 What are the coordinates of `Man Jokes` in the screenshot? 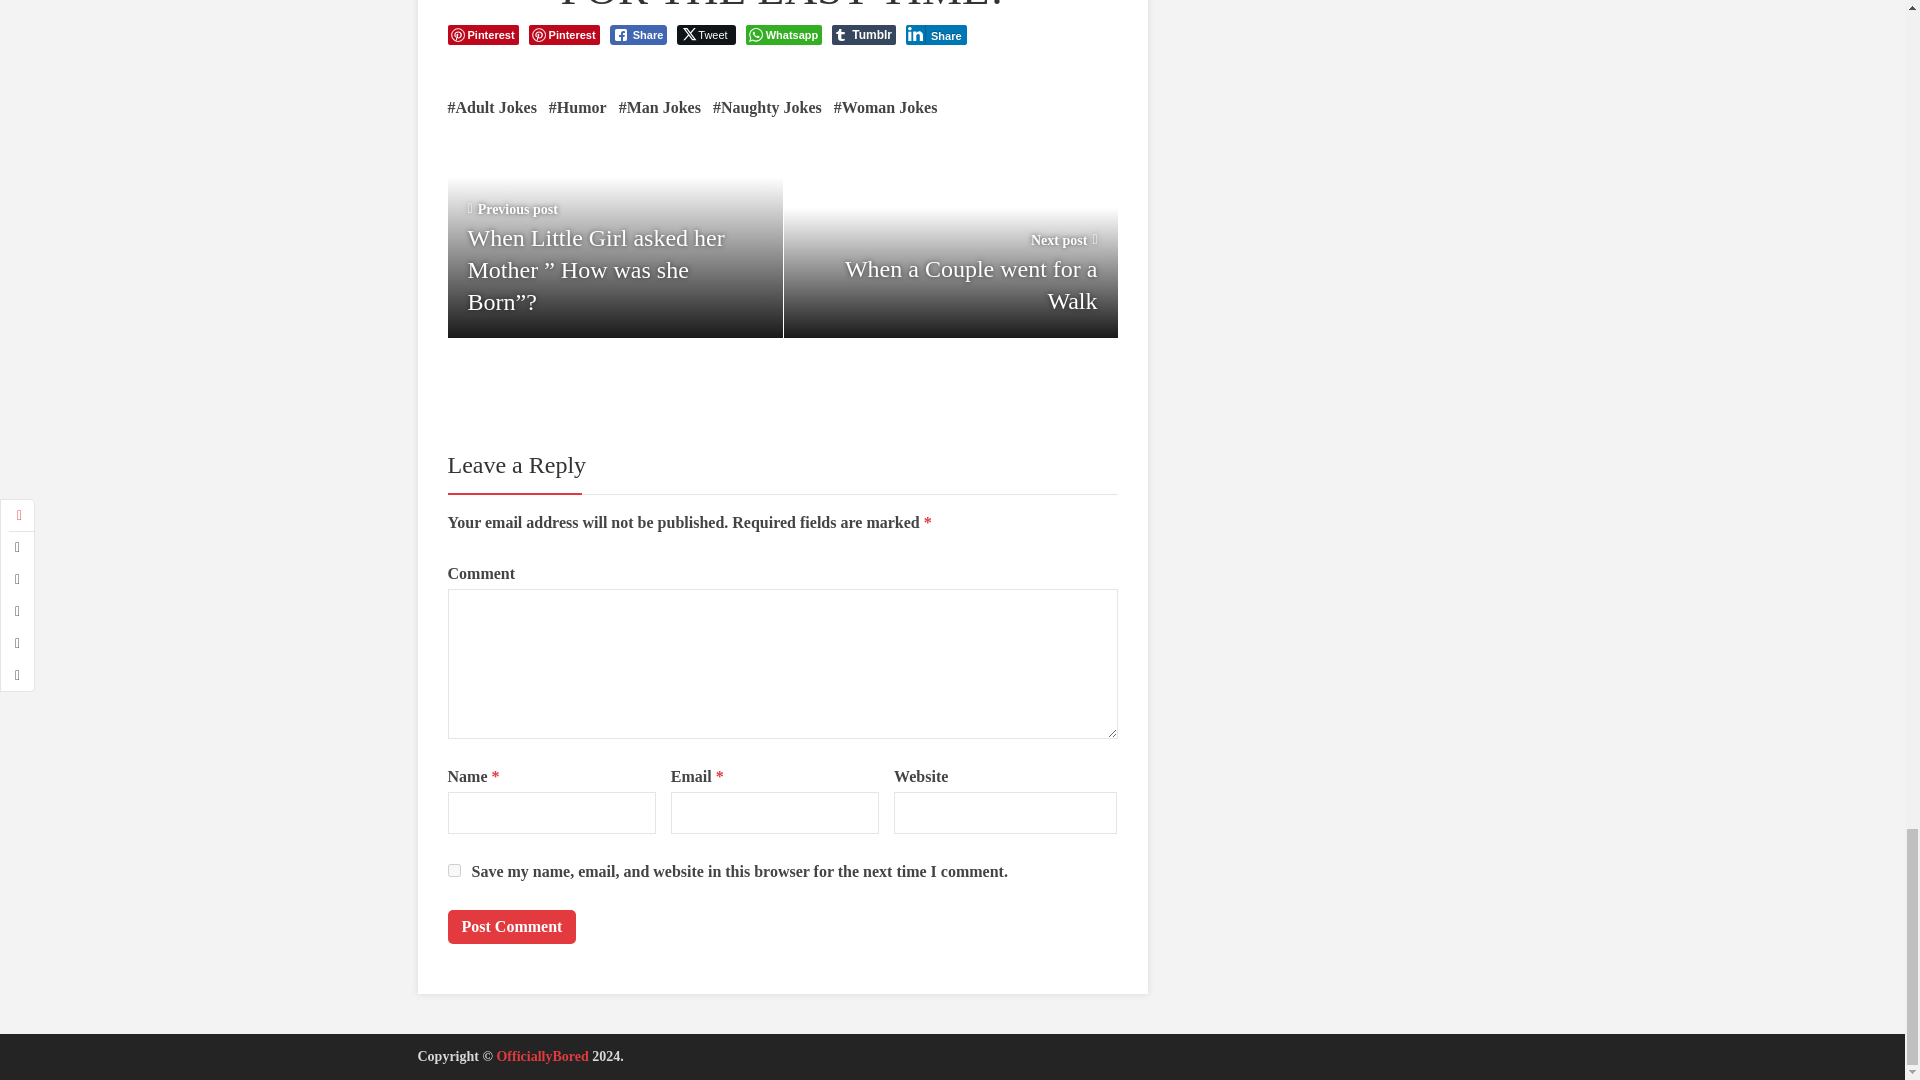 It's located at (454, 870).